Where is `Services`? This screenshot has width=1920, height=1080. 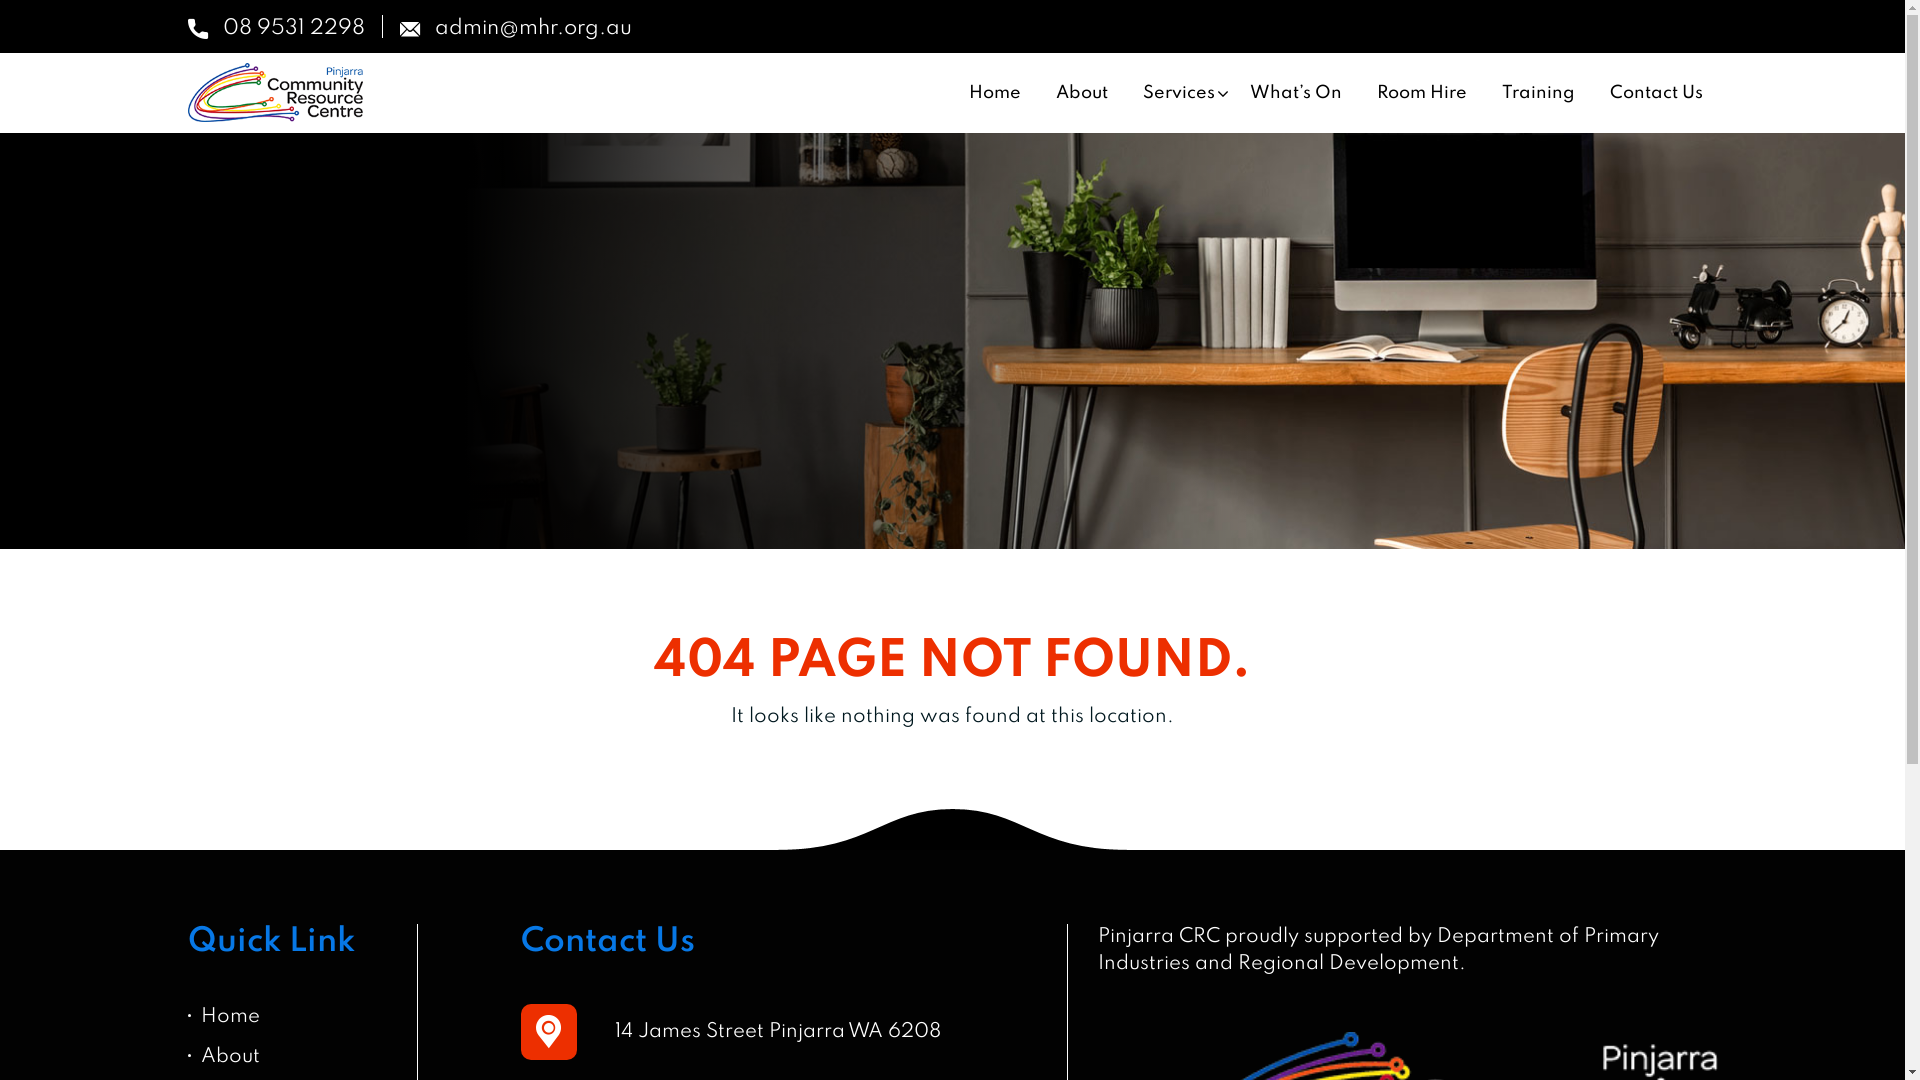 Services is located at coordinates (1179, 93).